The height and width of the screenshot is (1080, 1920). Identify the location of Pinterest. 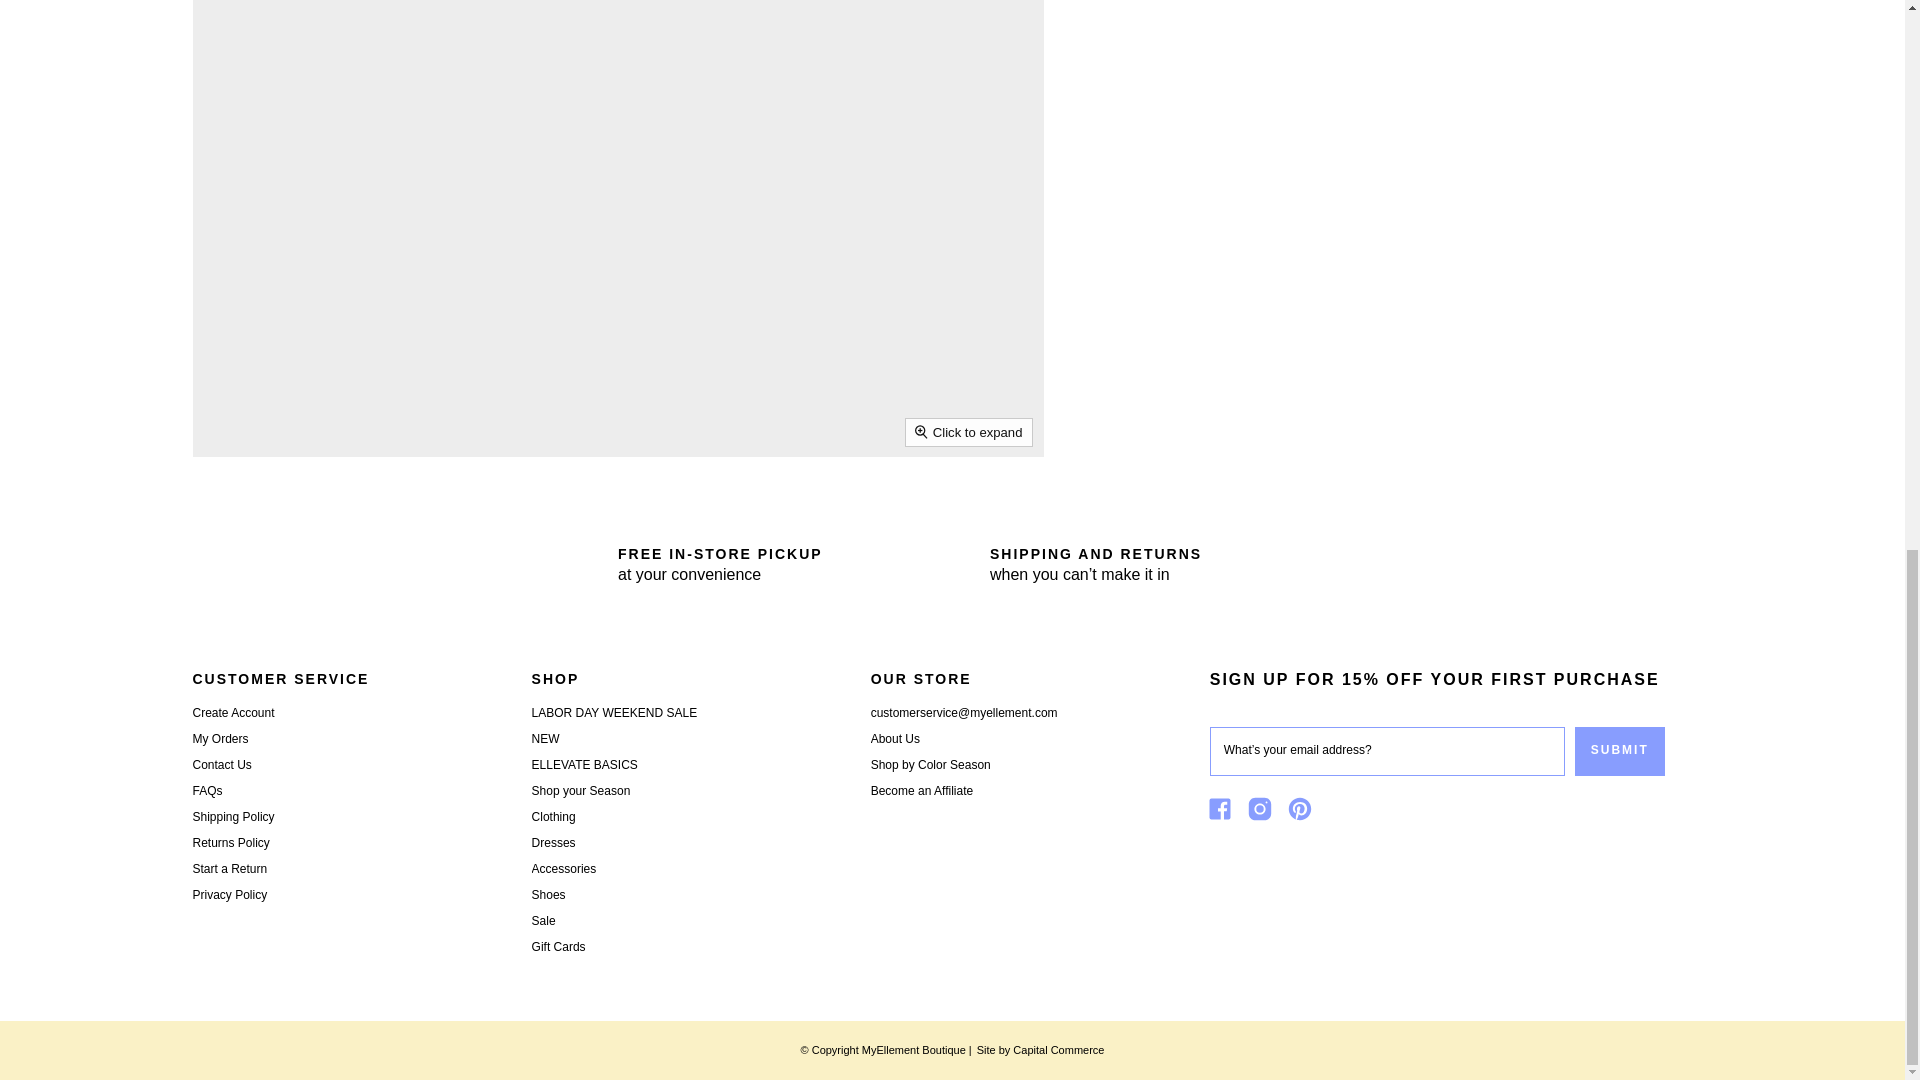
(1304, 812).